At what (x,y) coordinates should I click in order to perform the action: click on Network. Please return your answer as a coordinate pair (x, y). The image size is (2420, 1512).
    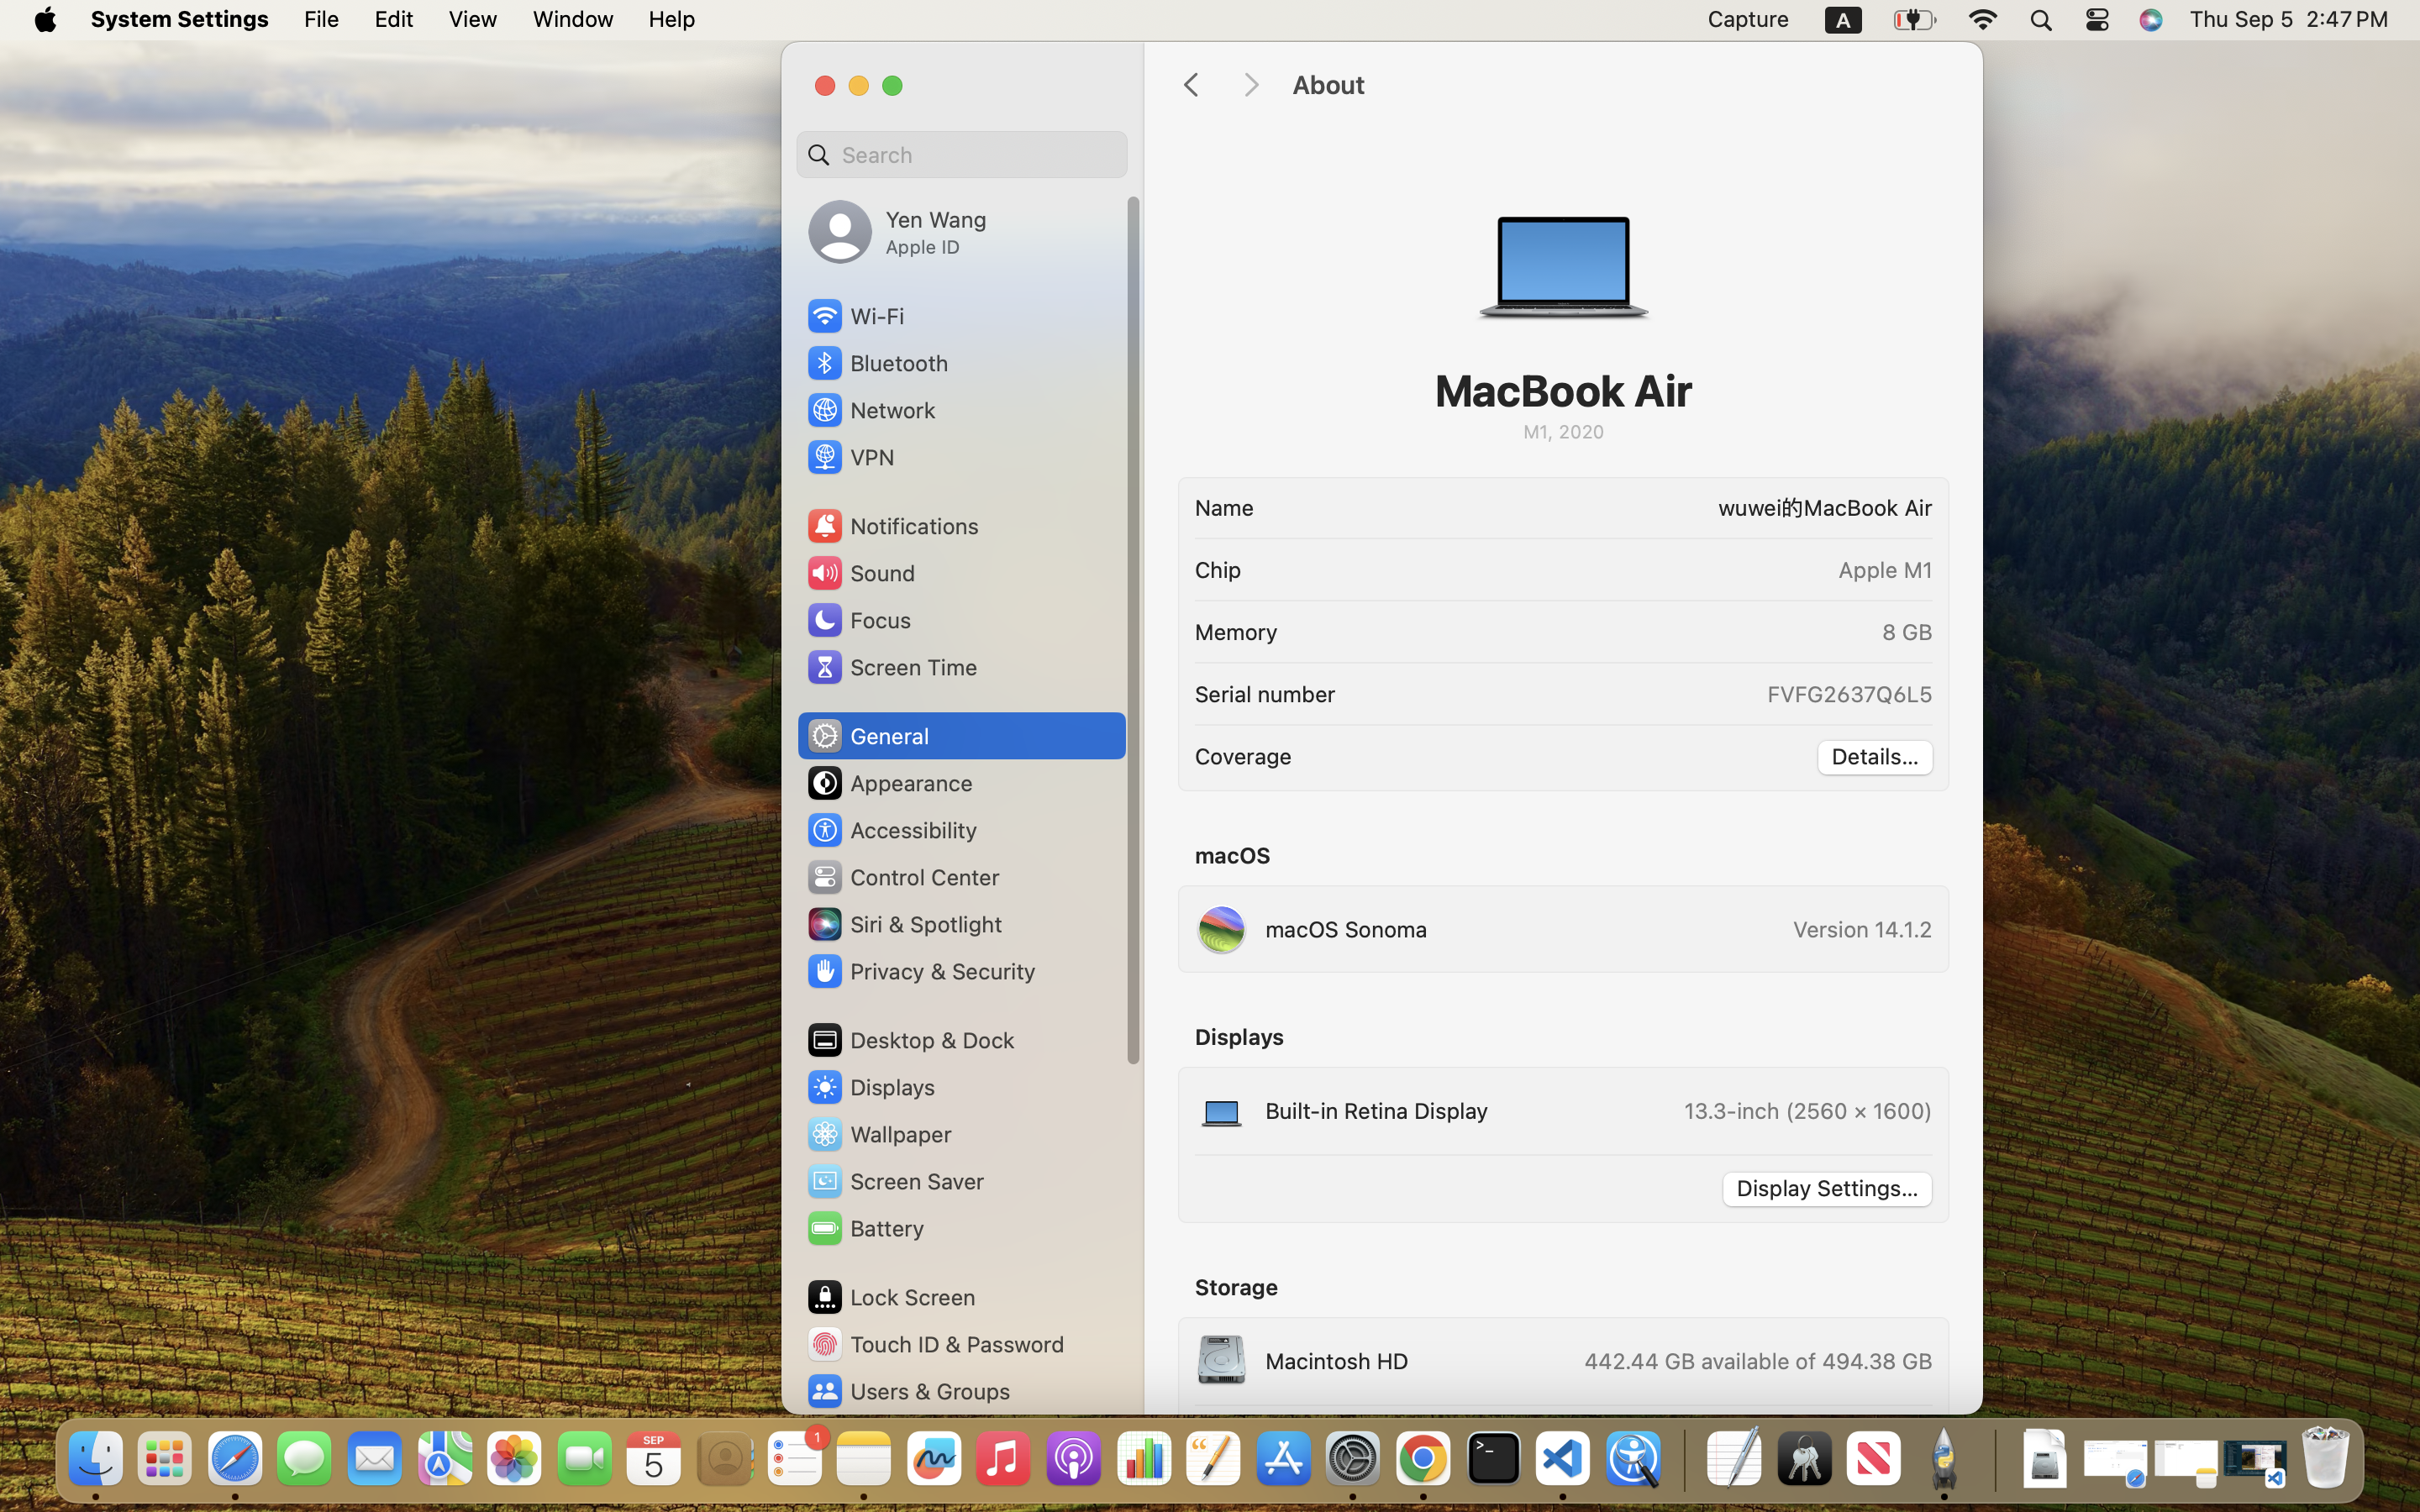
    Looking at the image, I should click on (871, 410).